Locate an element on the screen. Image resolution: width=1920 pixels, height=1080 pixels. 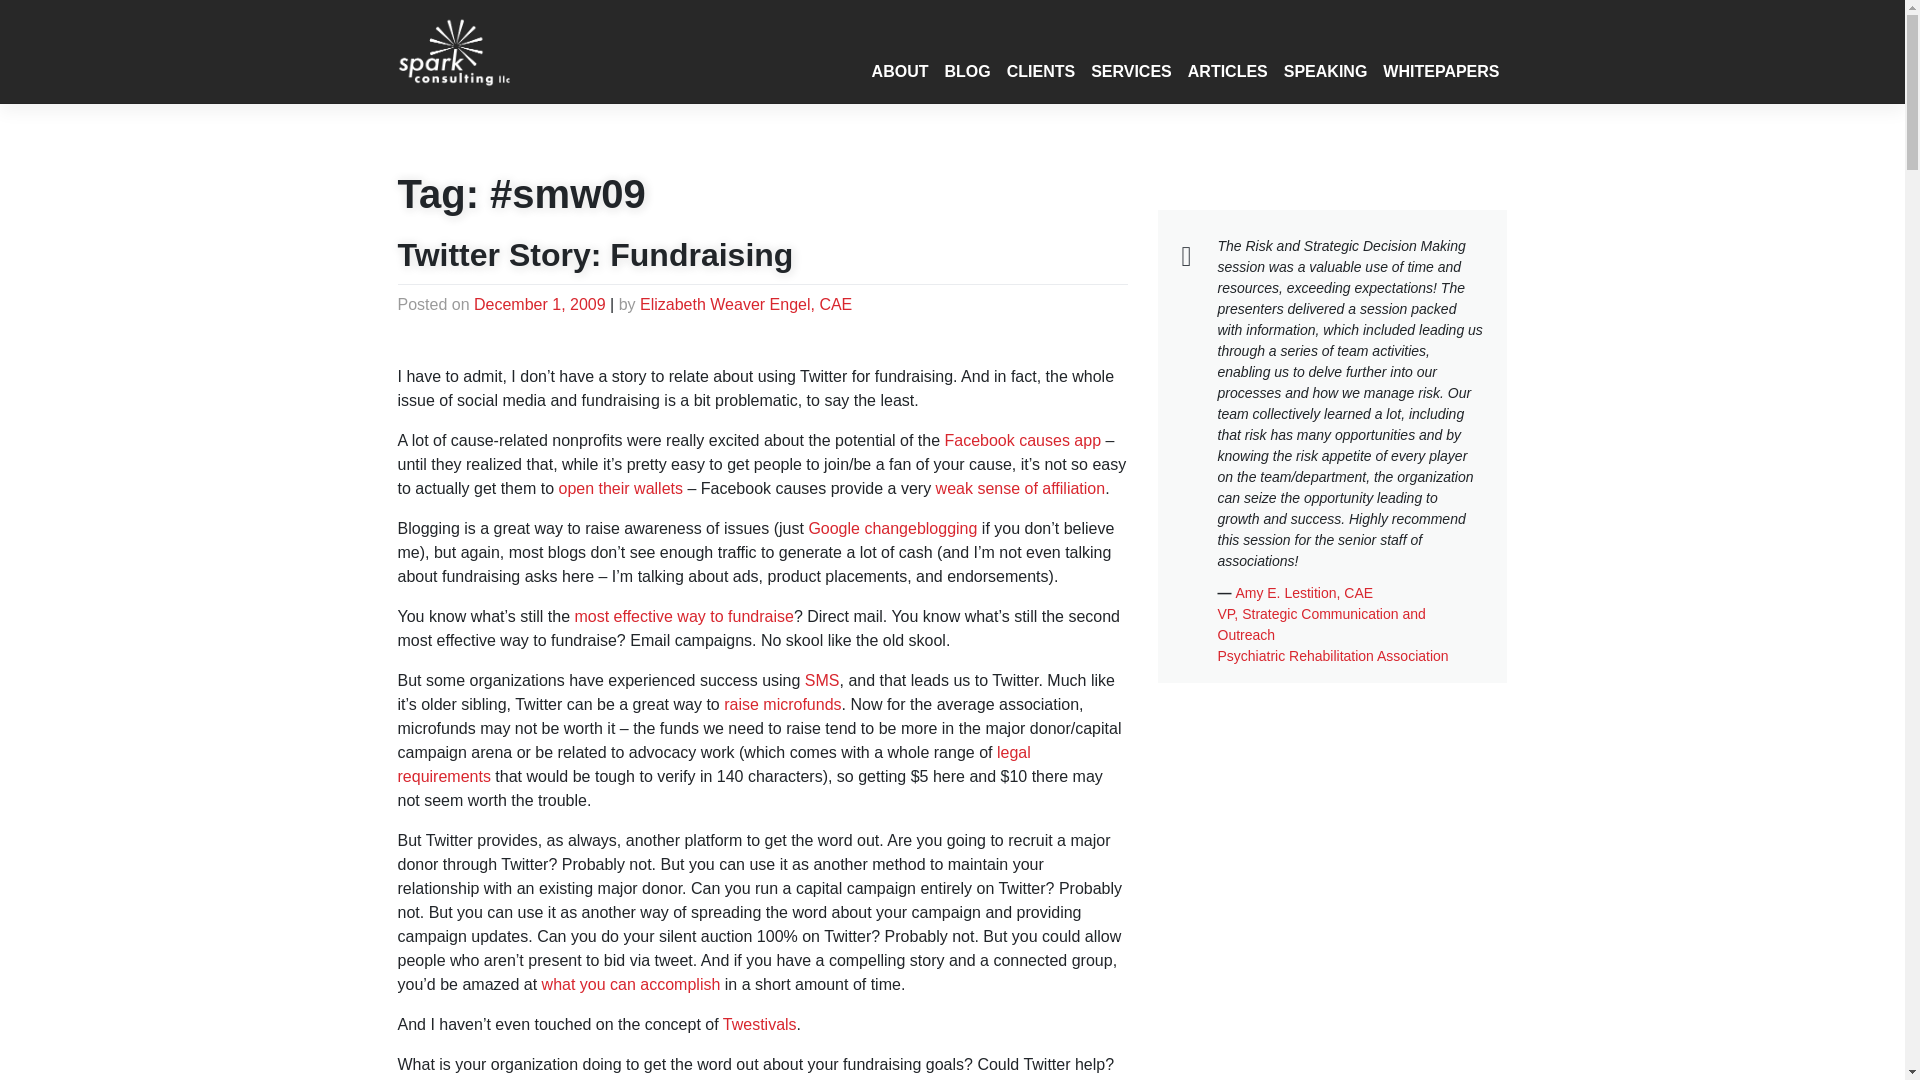
legal requirements is located at coordinates (714, 764).